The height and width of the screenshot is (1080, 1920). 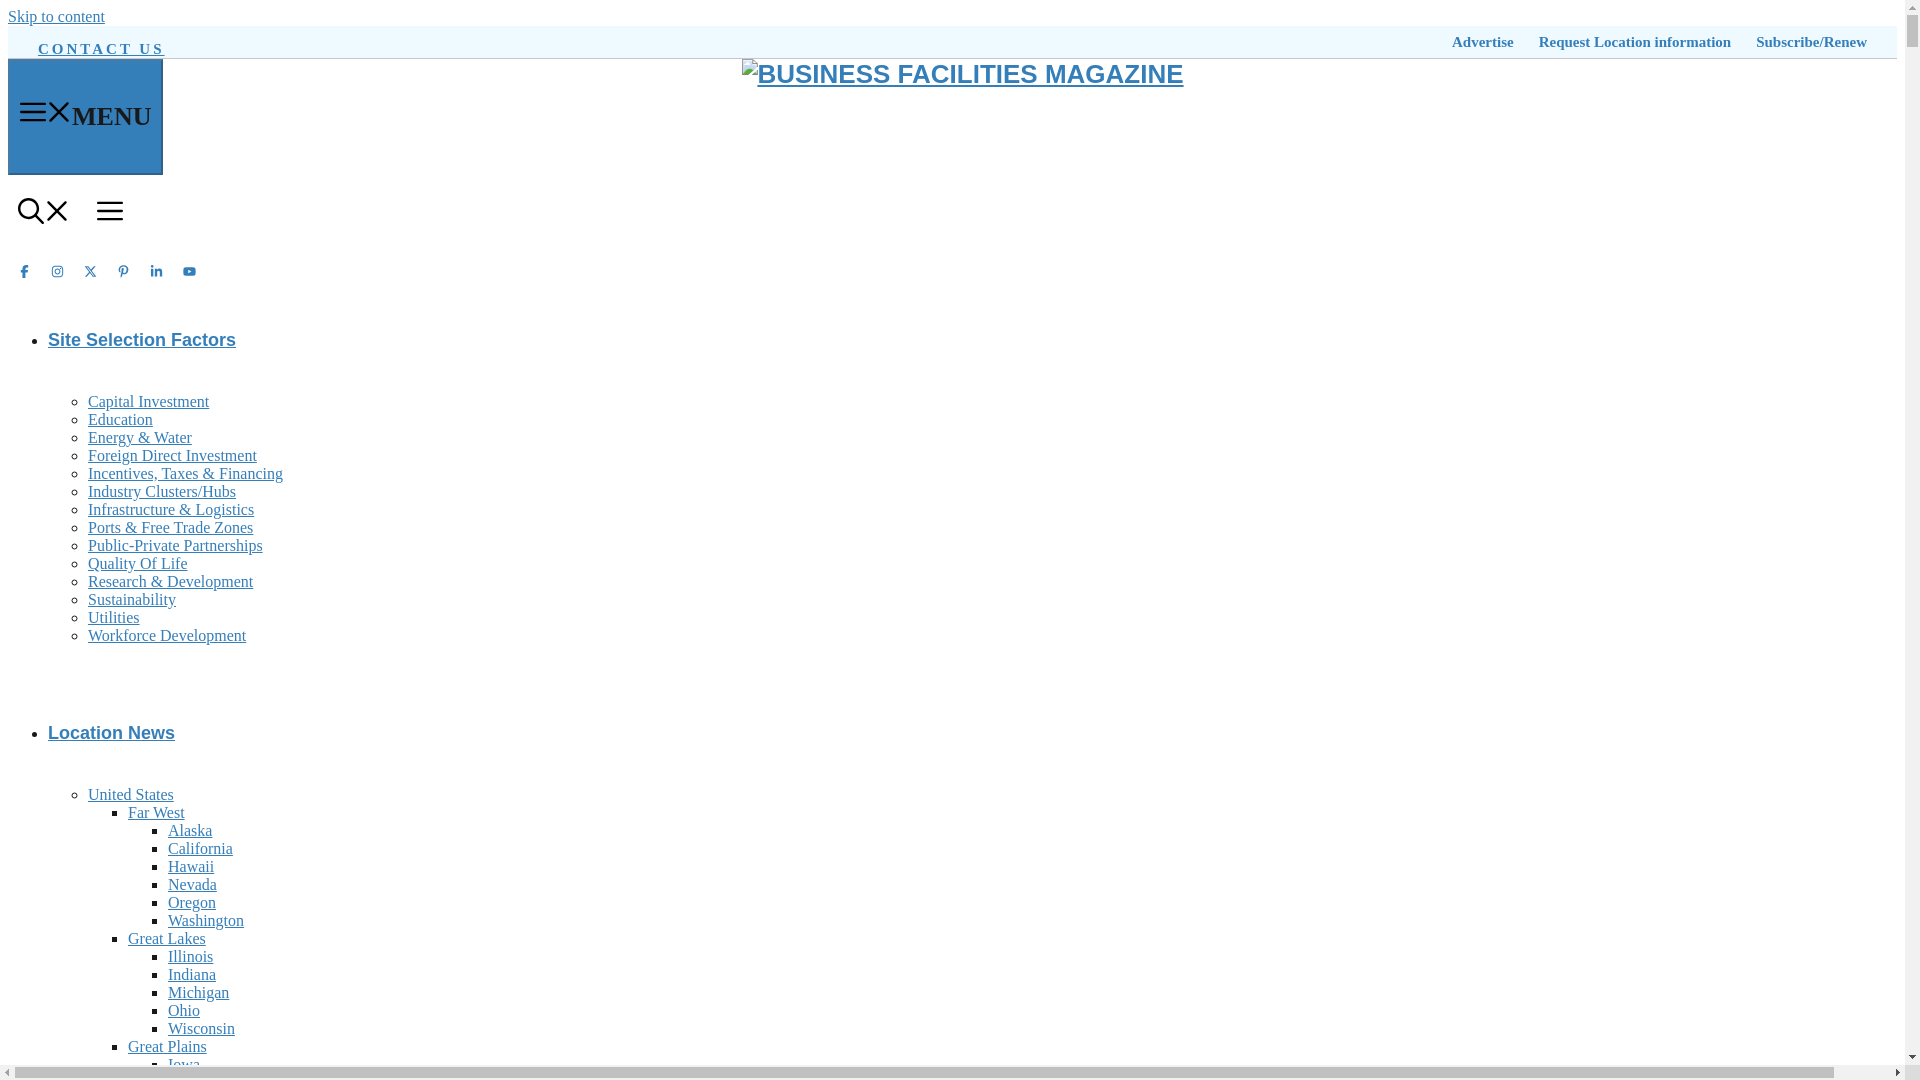 I want to click on California, so click(x=200, y=848).